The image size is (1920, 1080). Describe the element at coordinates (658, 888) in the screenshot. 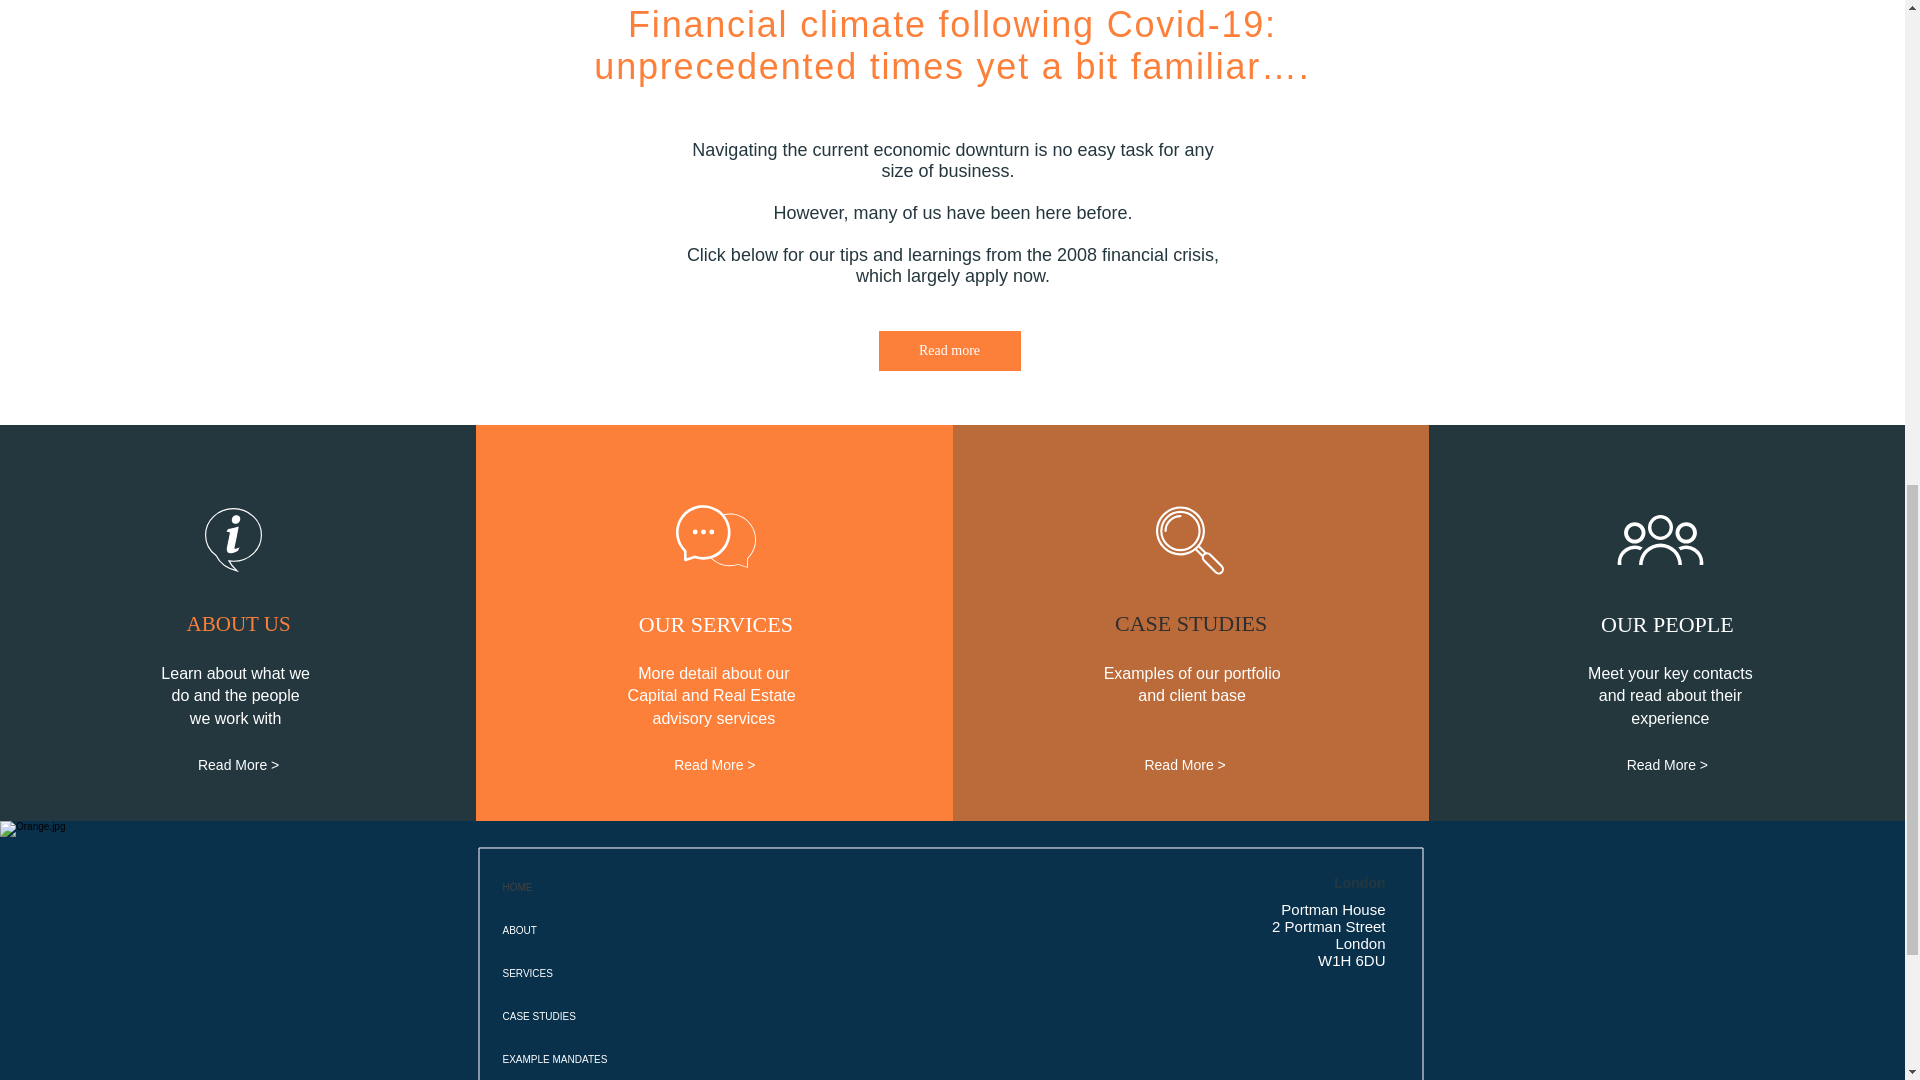

I see `HOME` at that location.